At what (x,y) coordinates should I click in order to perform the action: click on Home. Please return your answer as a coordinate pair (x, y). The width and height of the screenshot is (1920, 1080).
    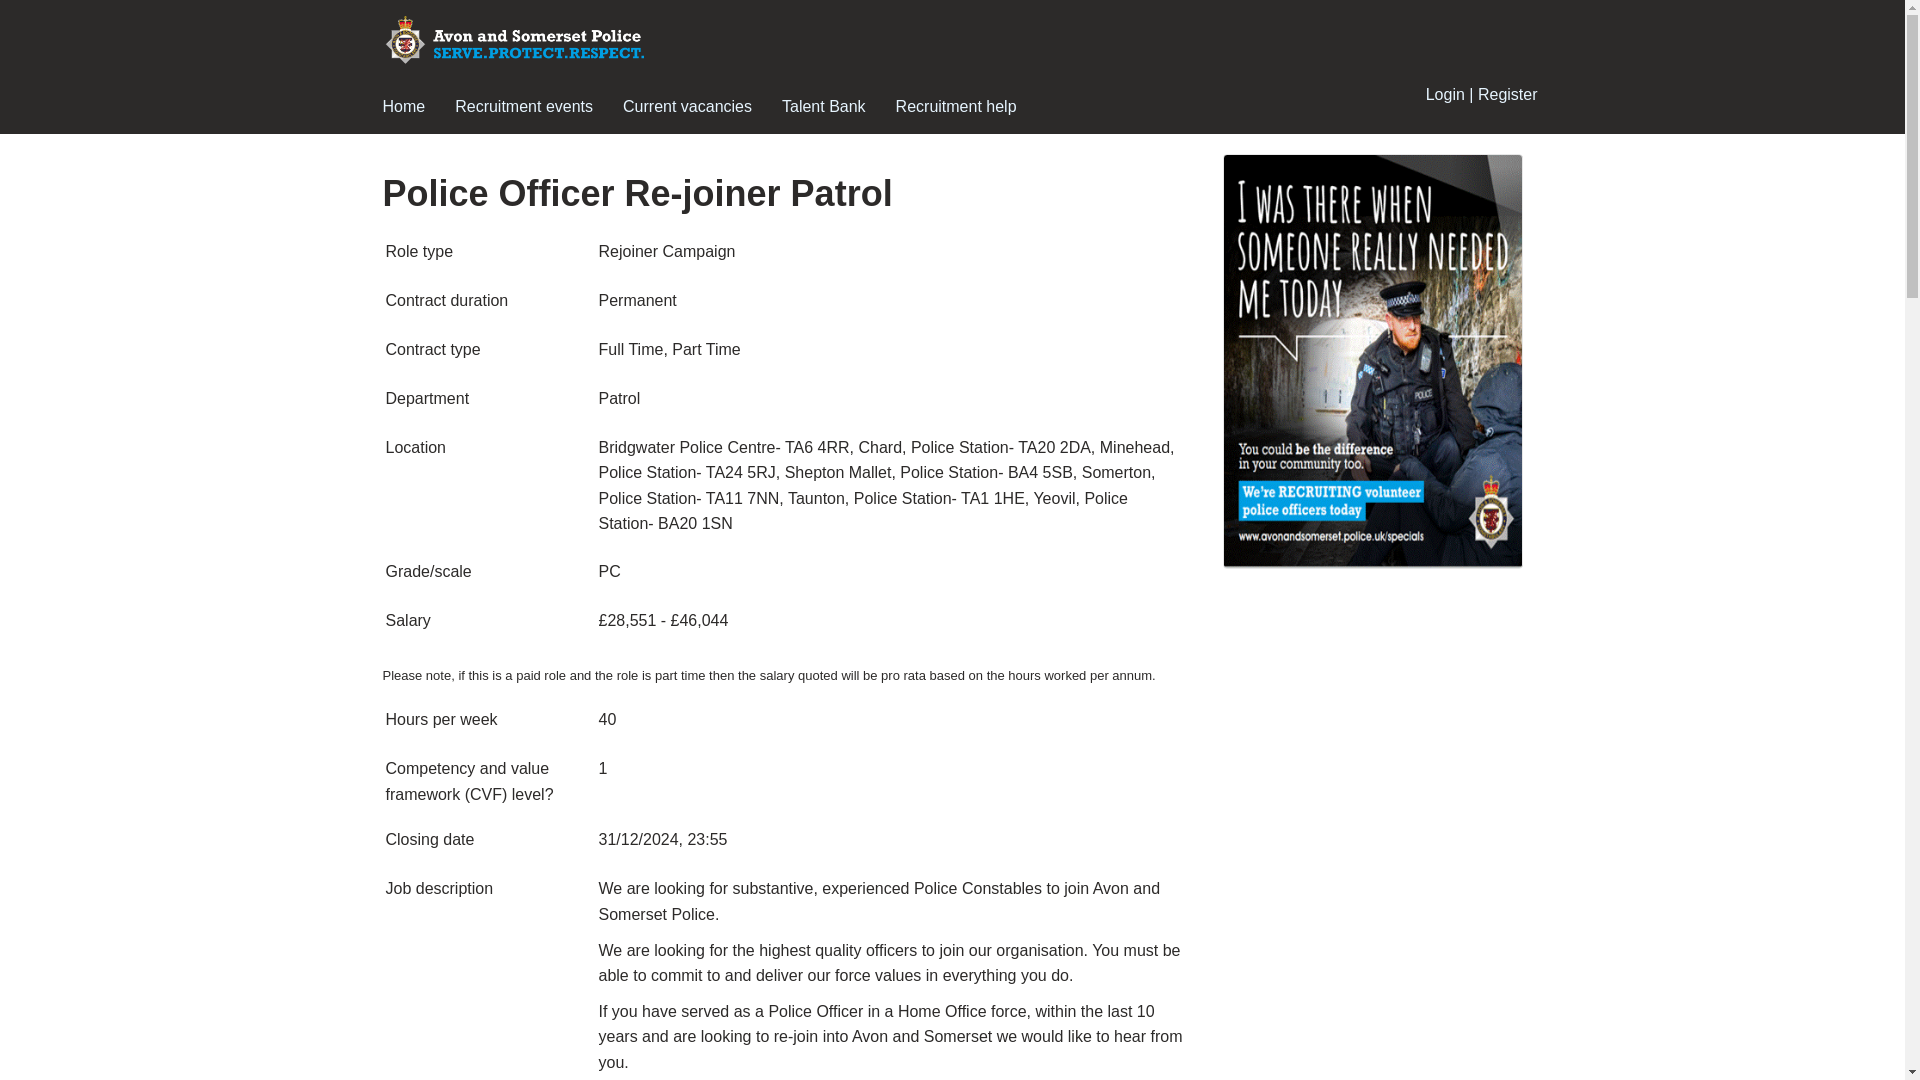
    Looking at the image, I should click on (404, 108).